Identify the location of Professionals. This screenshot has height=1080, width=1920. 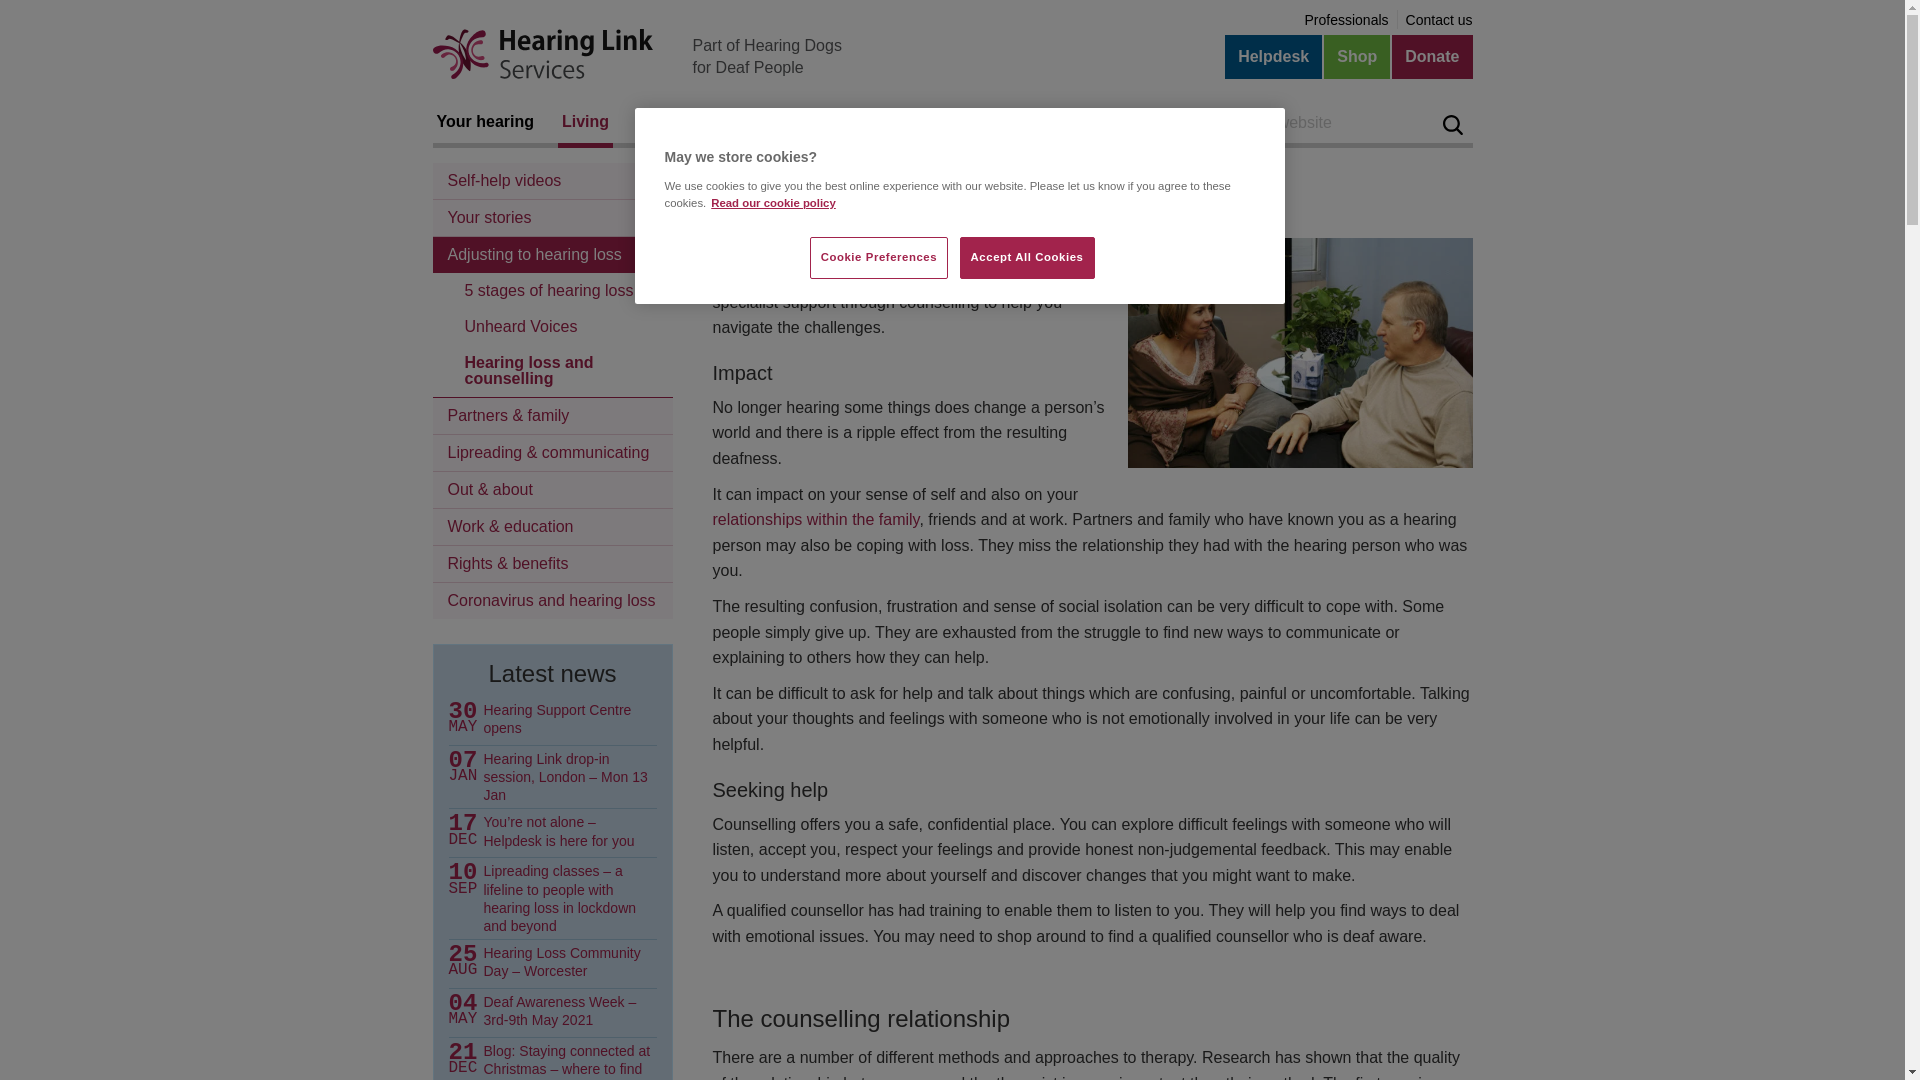
(1346, 20).